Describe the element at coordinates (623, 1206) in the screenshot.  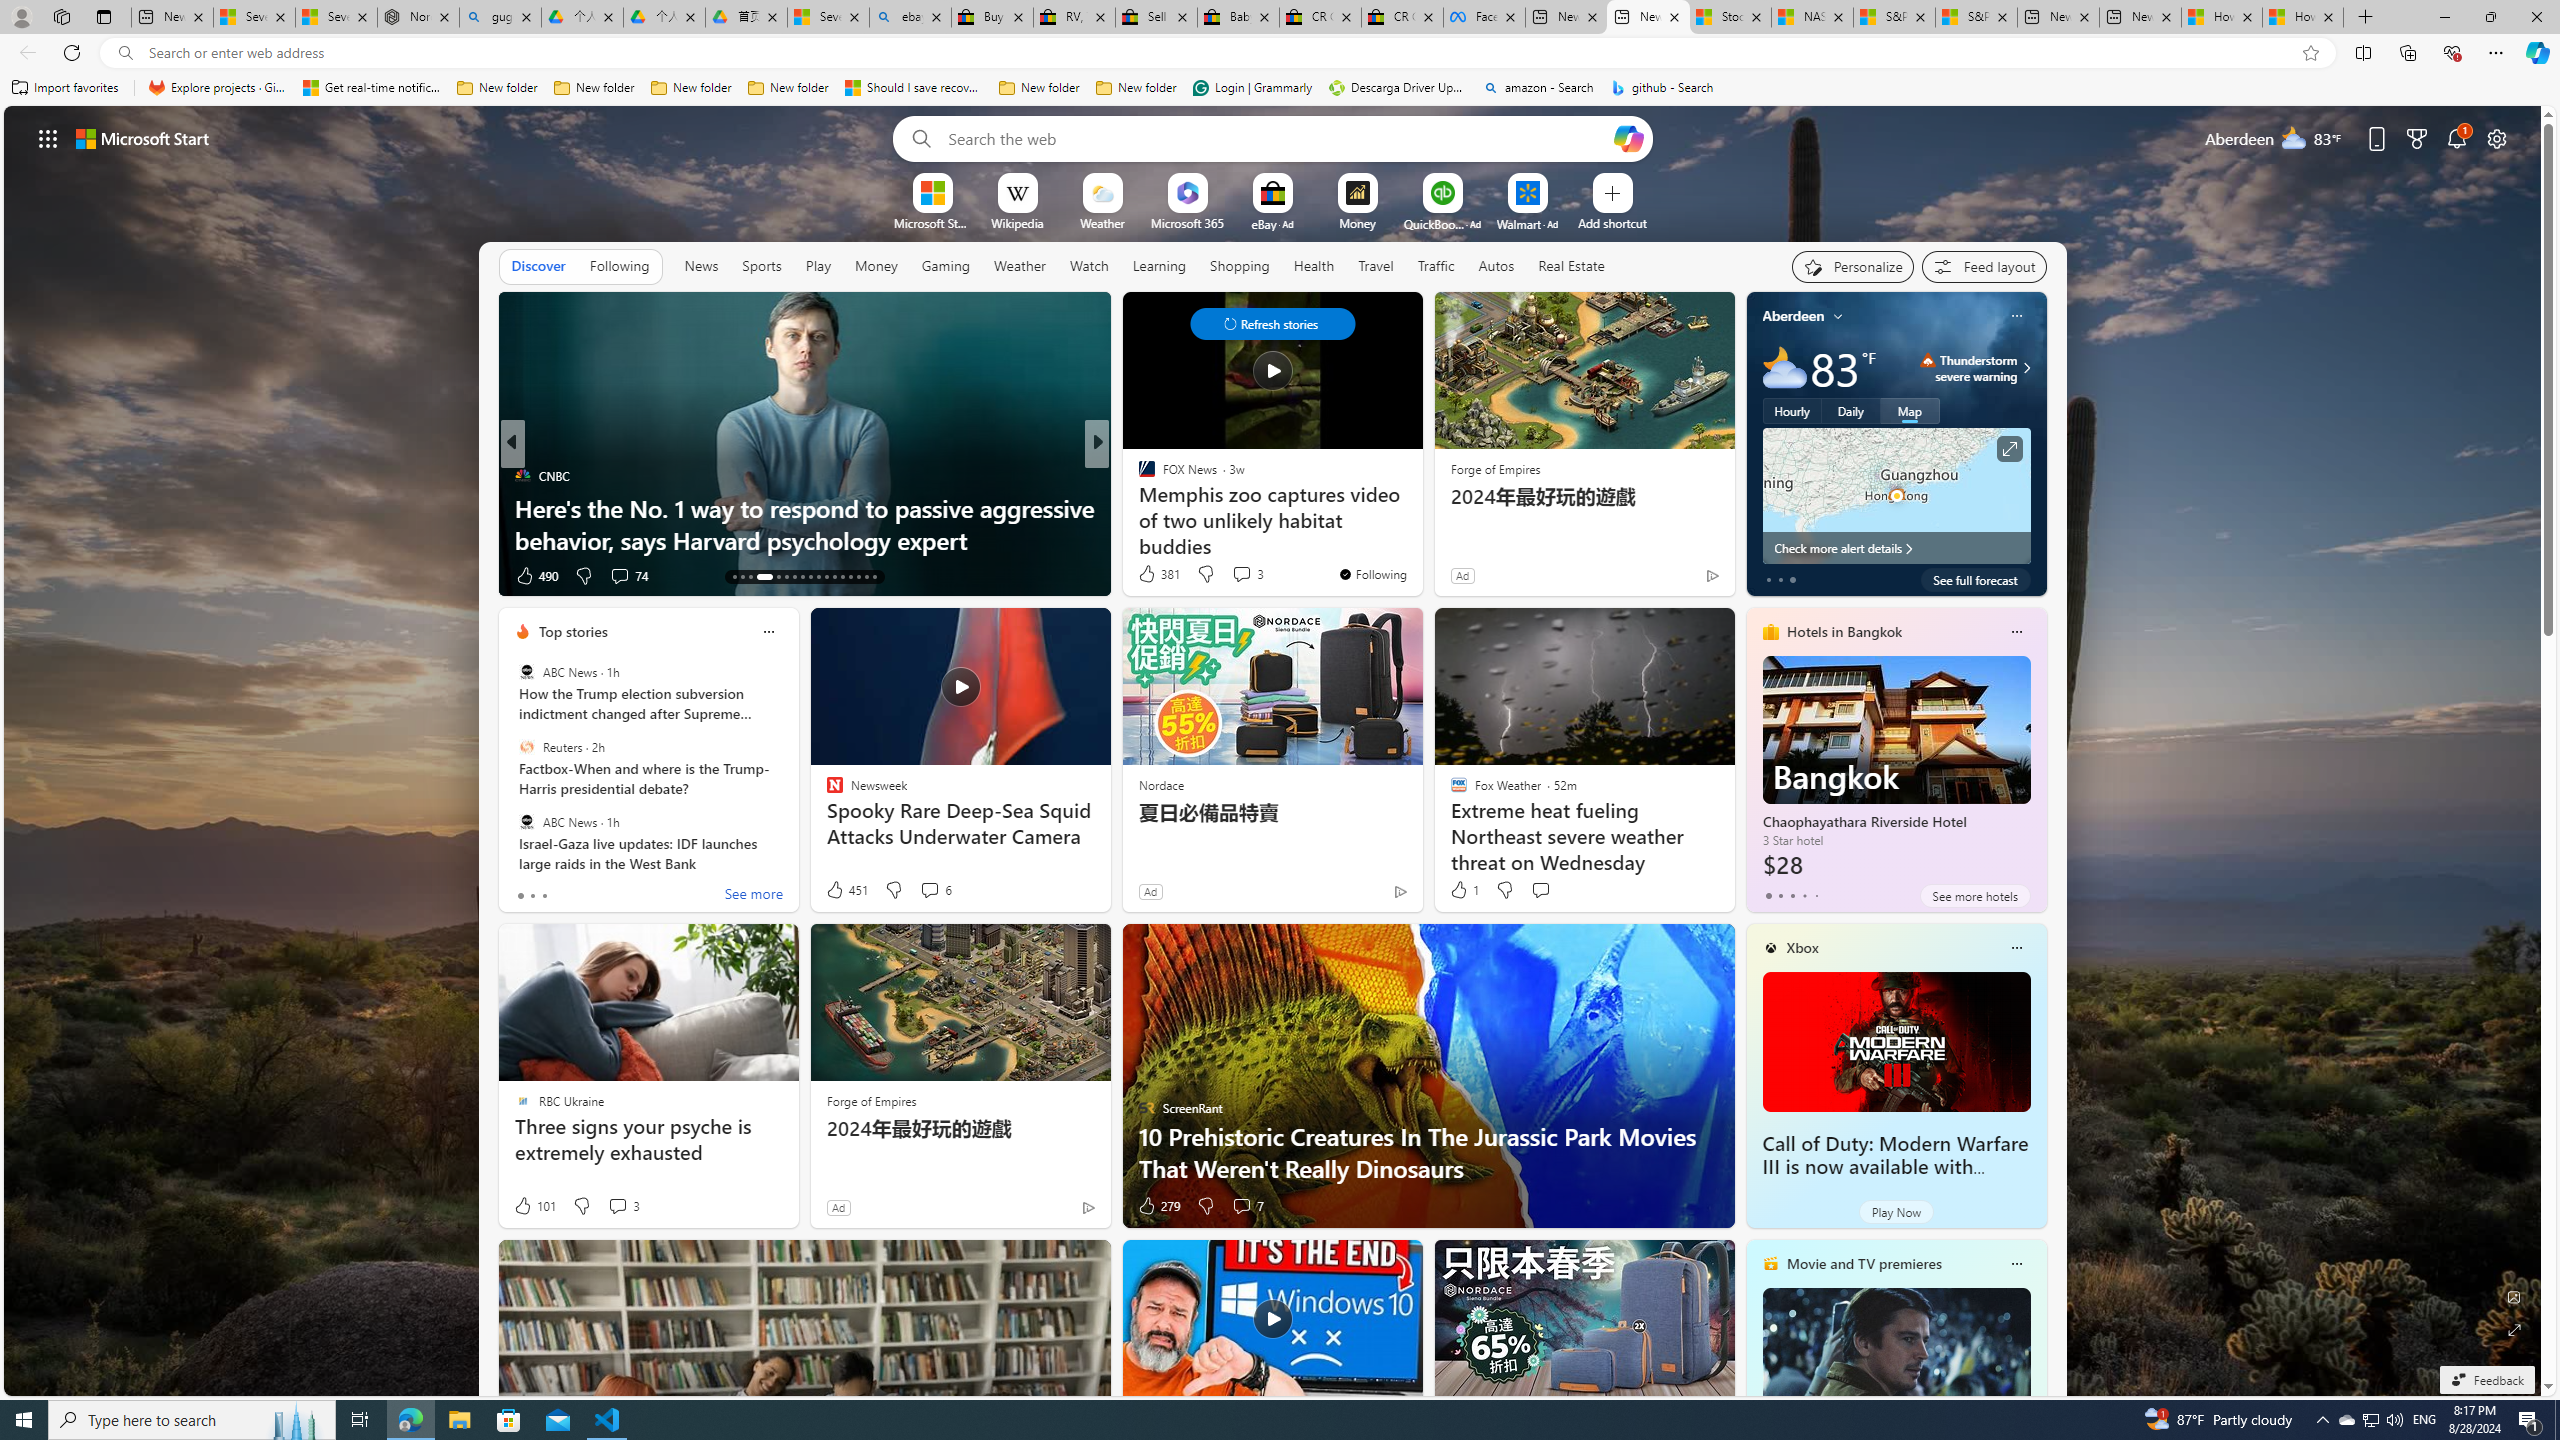
I see `View comments 3 Comment` at that location.